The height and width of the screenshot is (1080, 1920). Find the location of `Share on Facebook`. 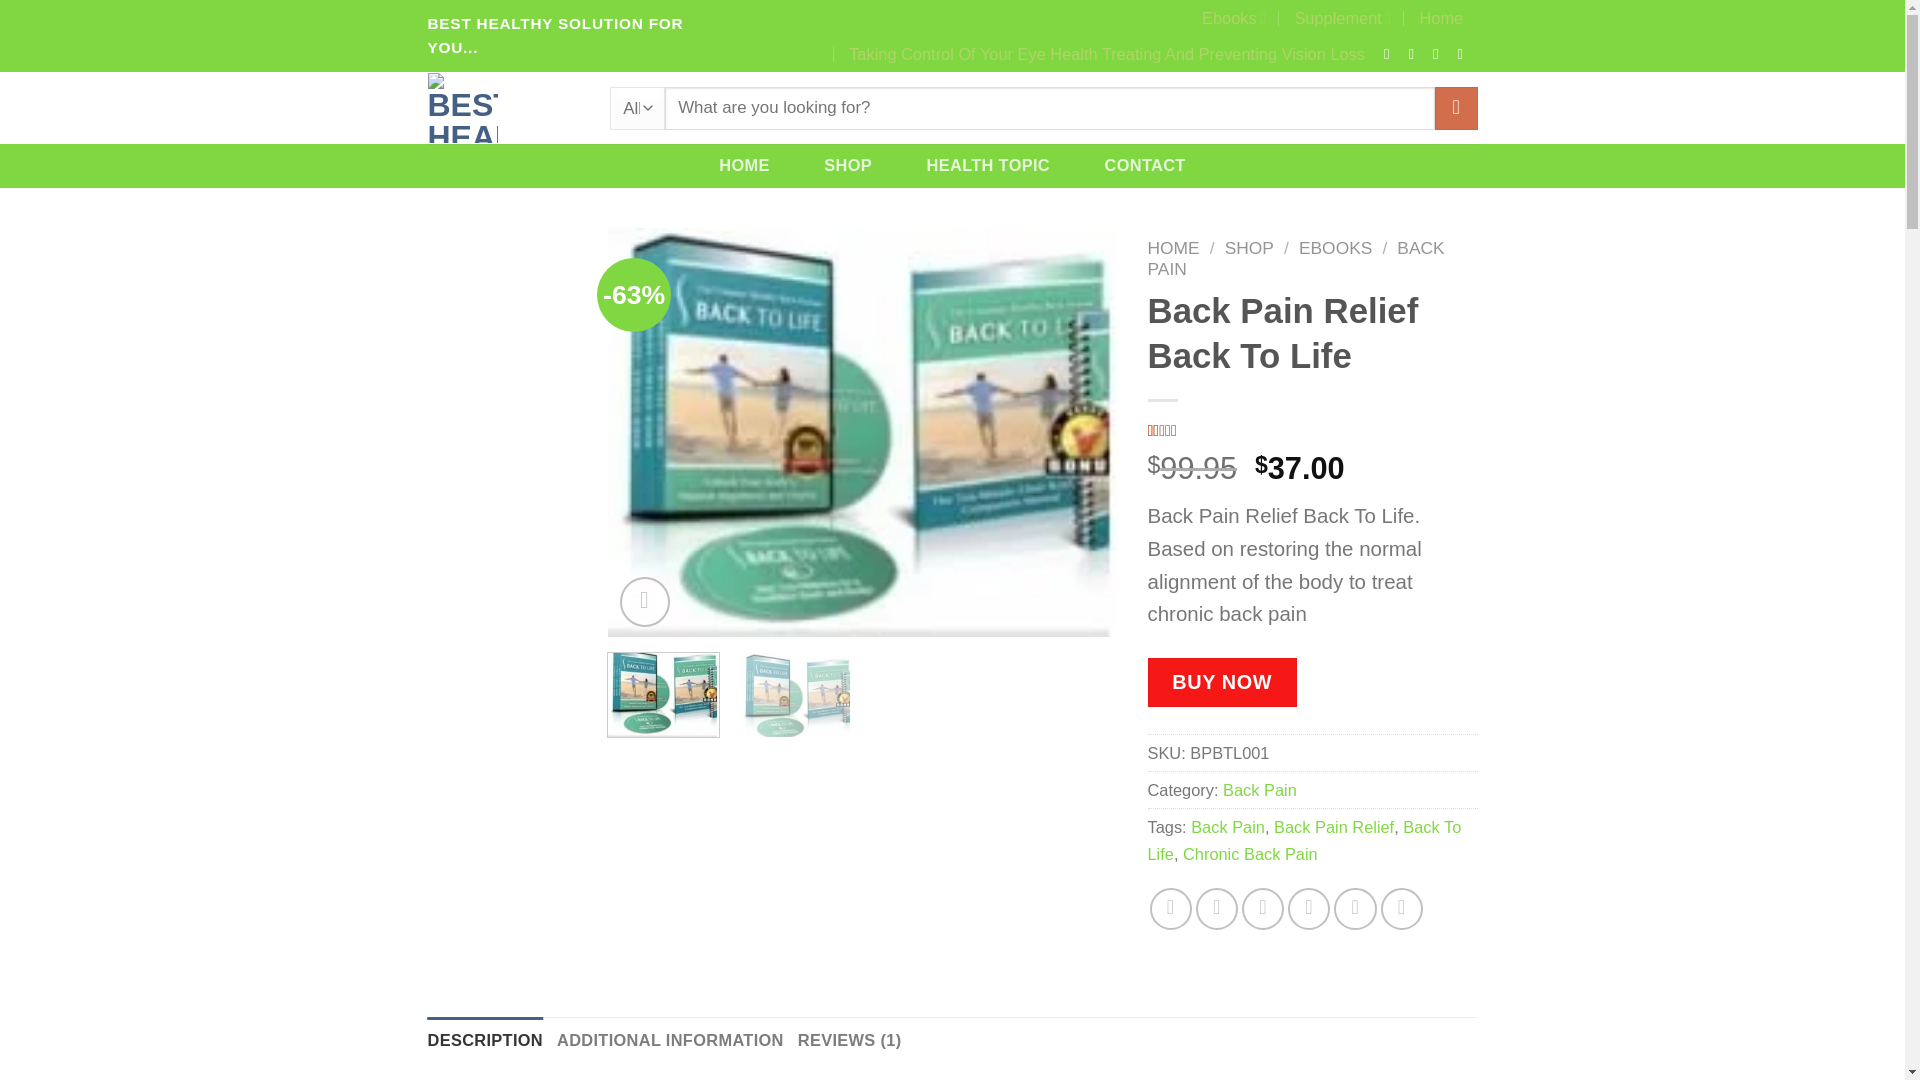

Share on Facebook is located at coordinates (1171, 908).